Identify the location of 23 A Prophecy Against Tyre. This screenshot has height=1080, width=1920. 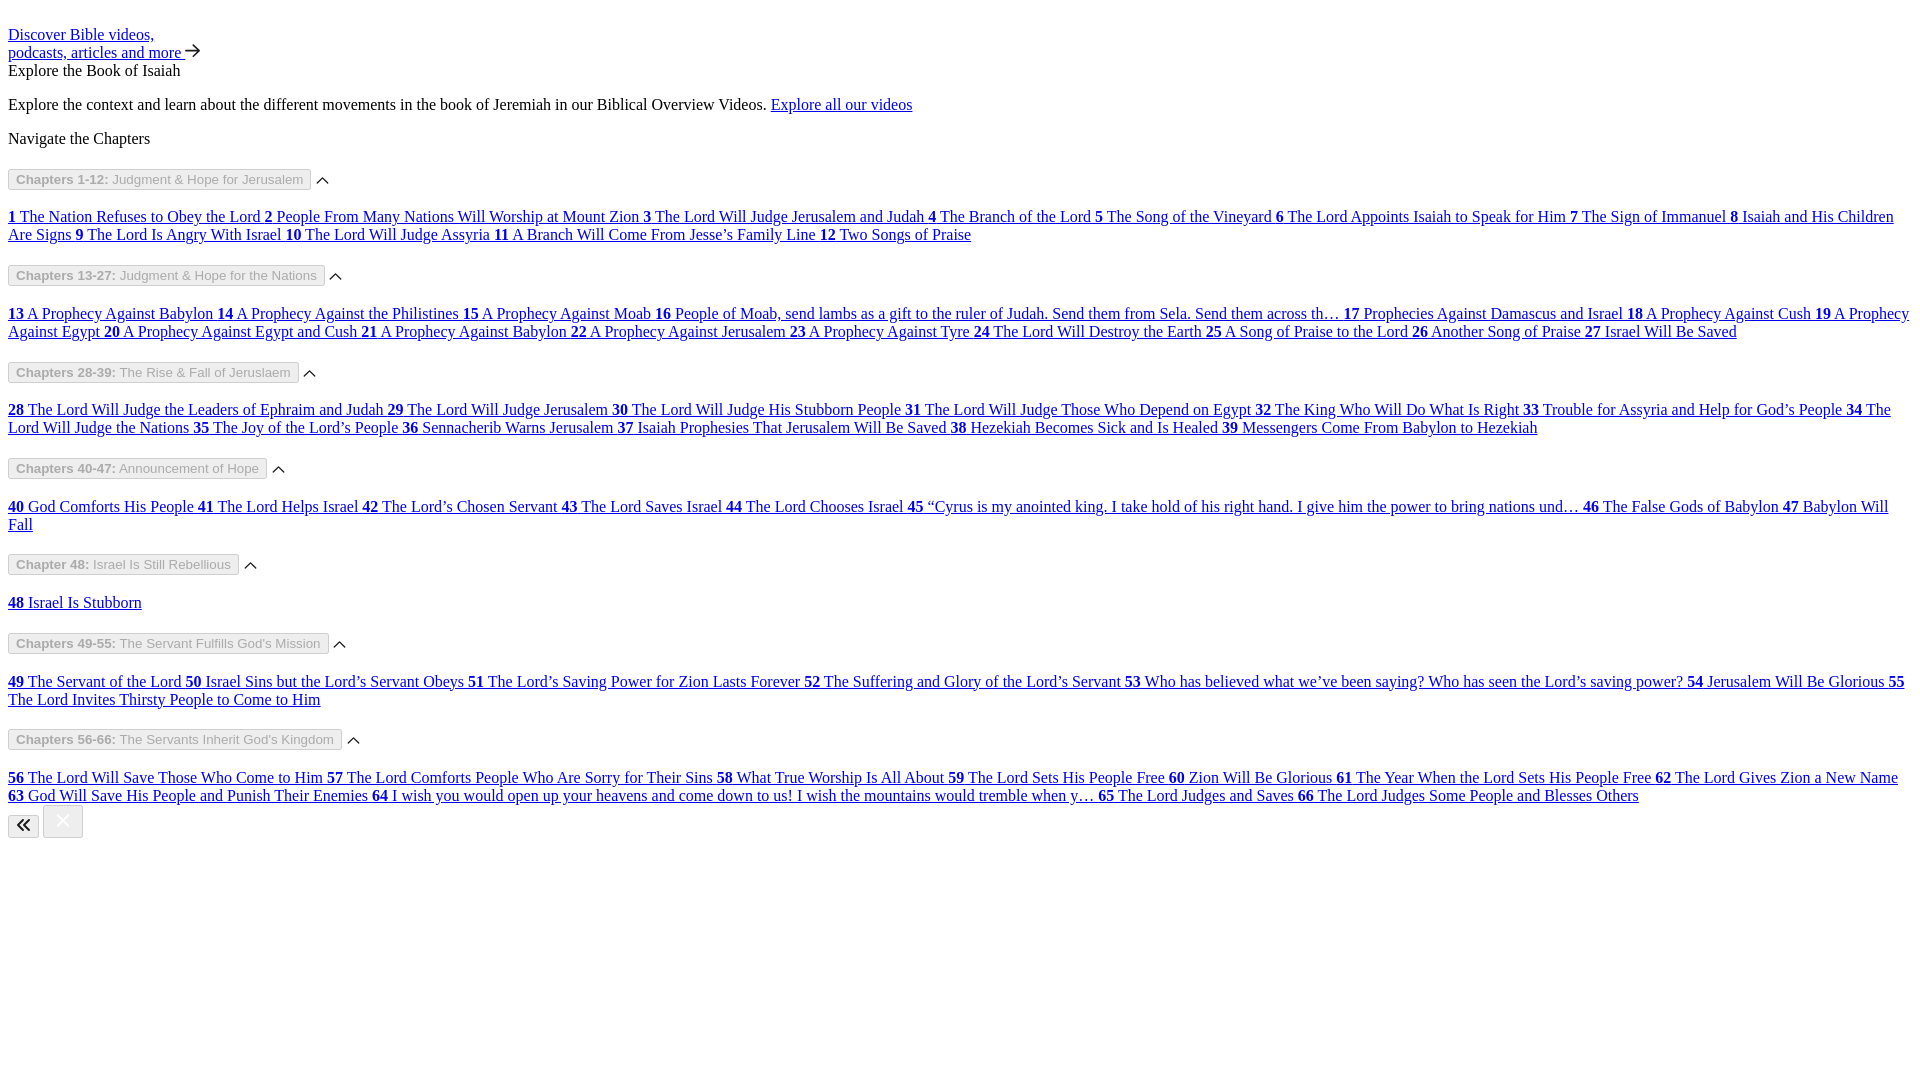
(881, 331).